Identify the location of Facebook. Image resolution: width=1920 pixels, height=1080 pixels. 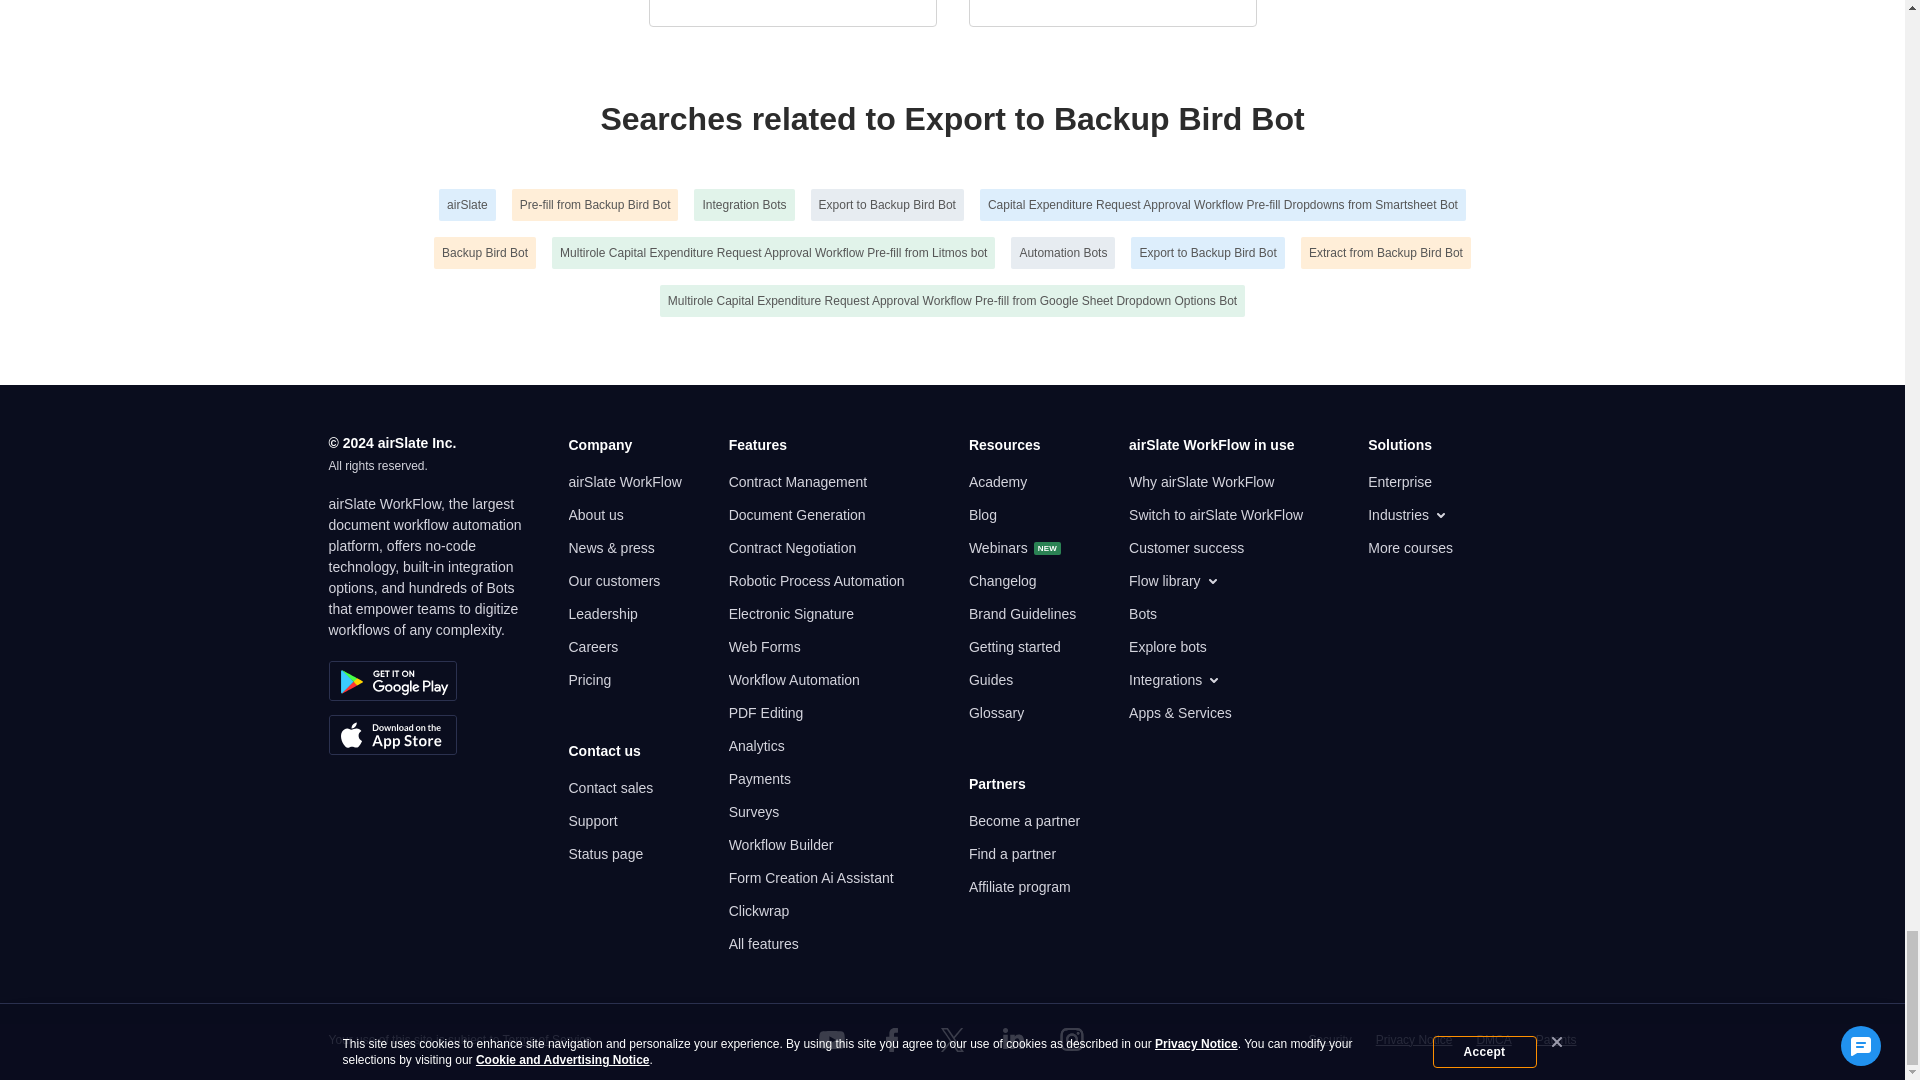
(891, 1040).